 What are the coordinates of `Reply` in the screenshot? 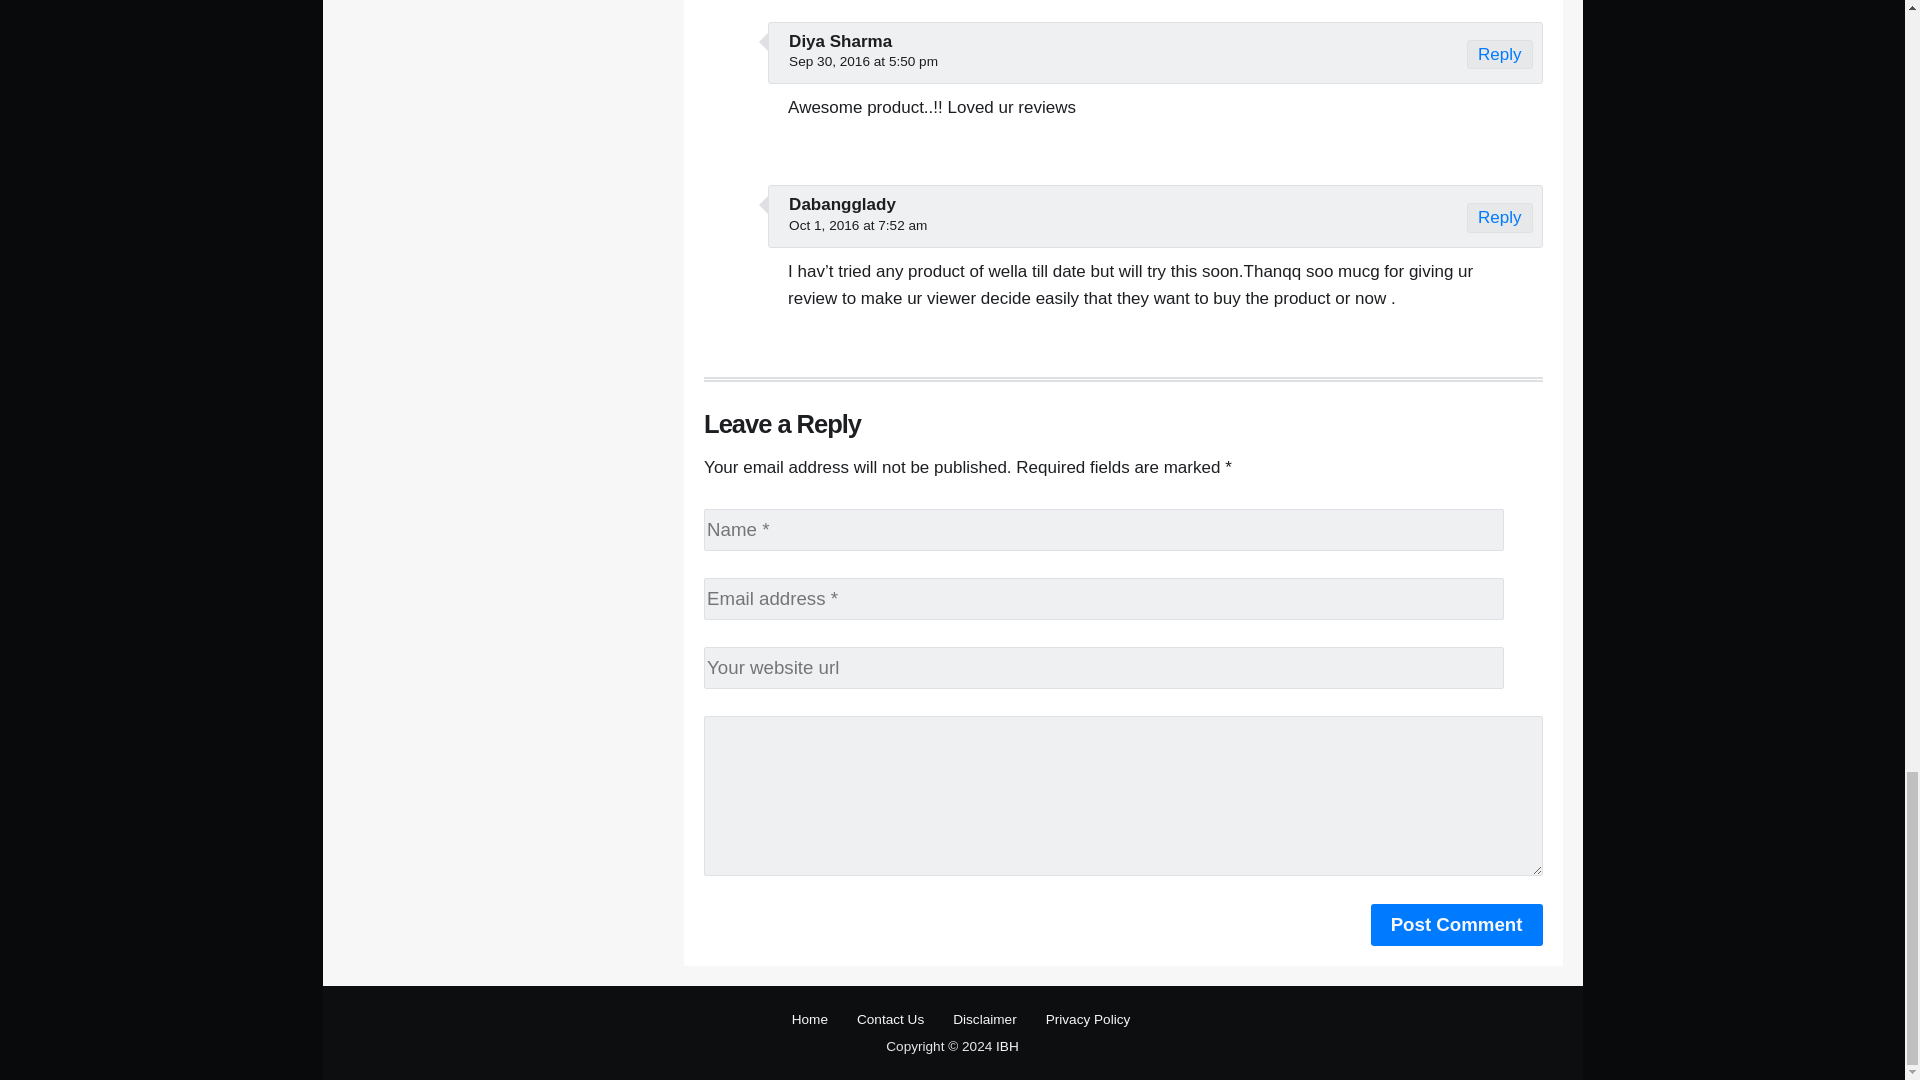 It's located at (1499, 218).